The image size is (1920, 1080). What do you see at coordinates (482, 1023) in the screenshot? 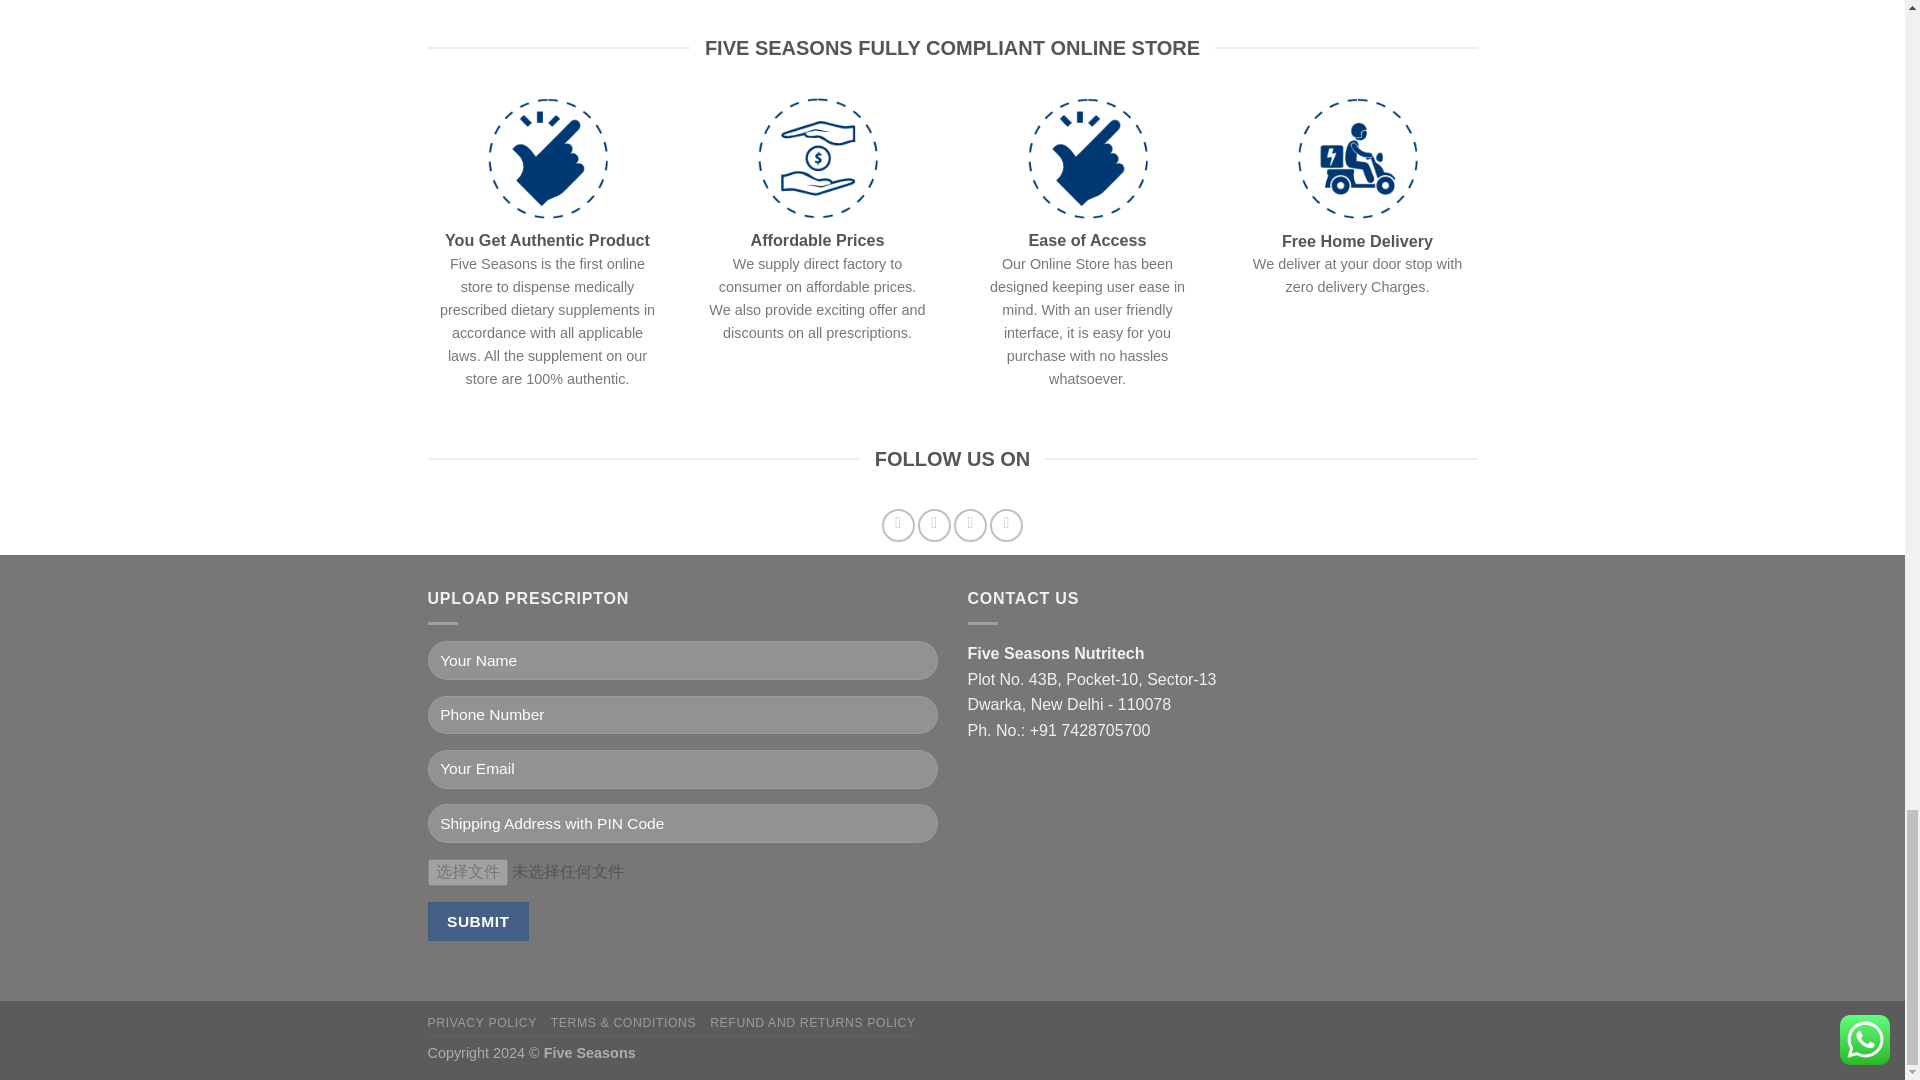
I see `PRIVACY POLICY` at bounding box center [482, 1023].